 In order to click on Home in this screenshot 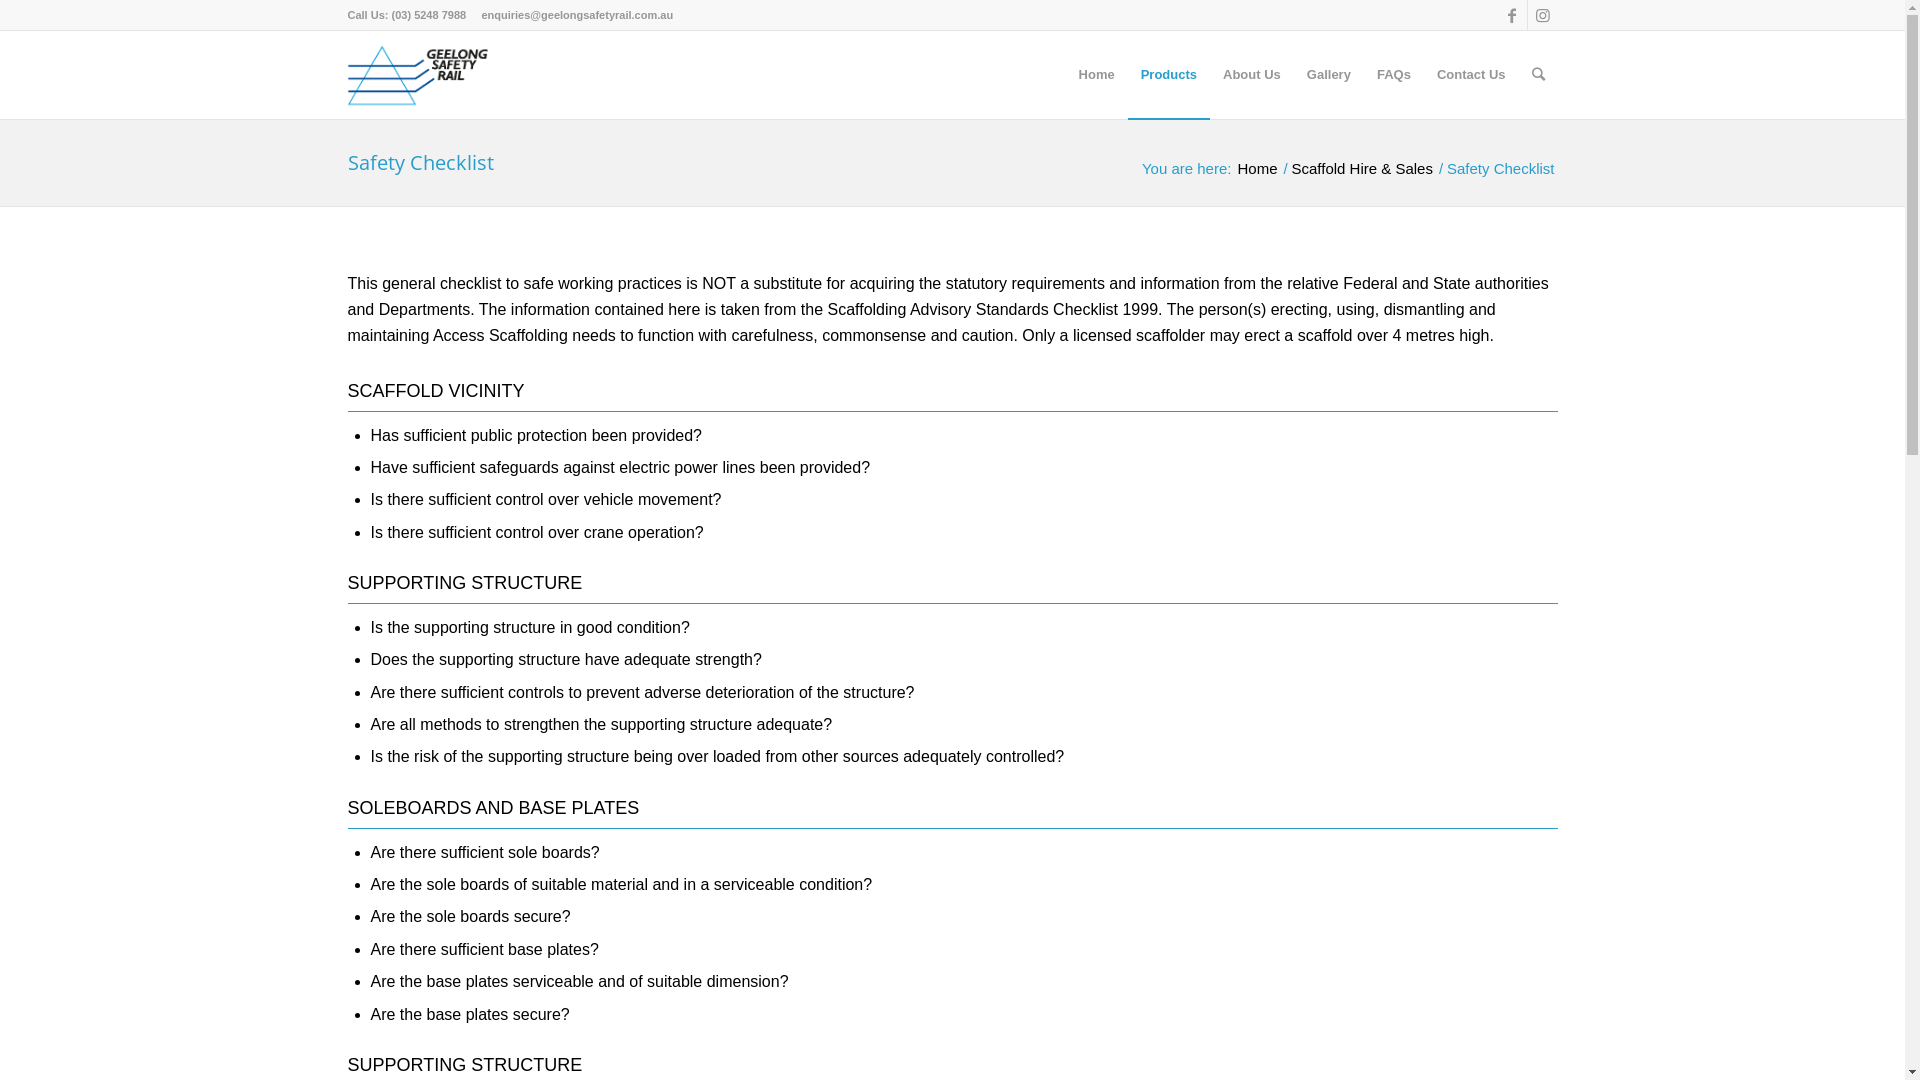, I will do `click(1097, 75)`.